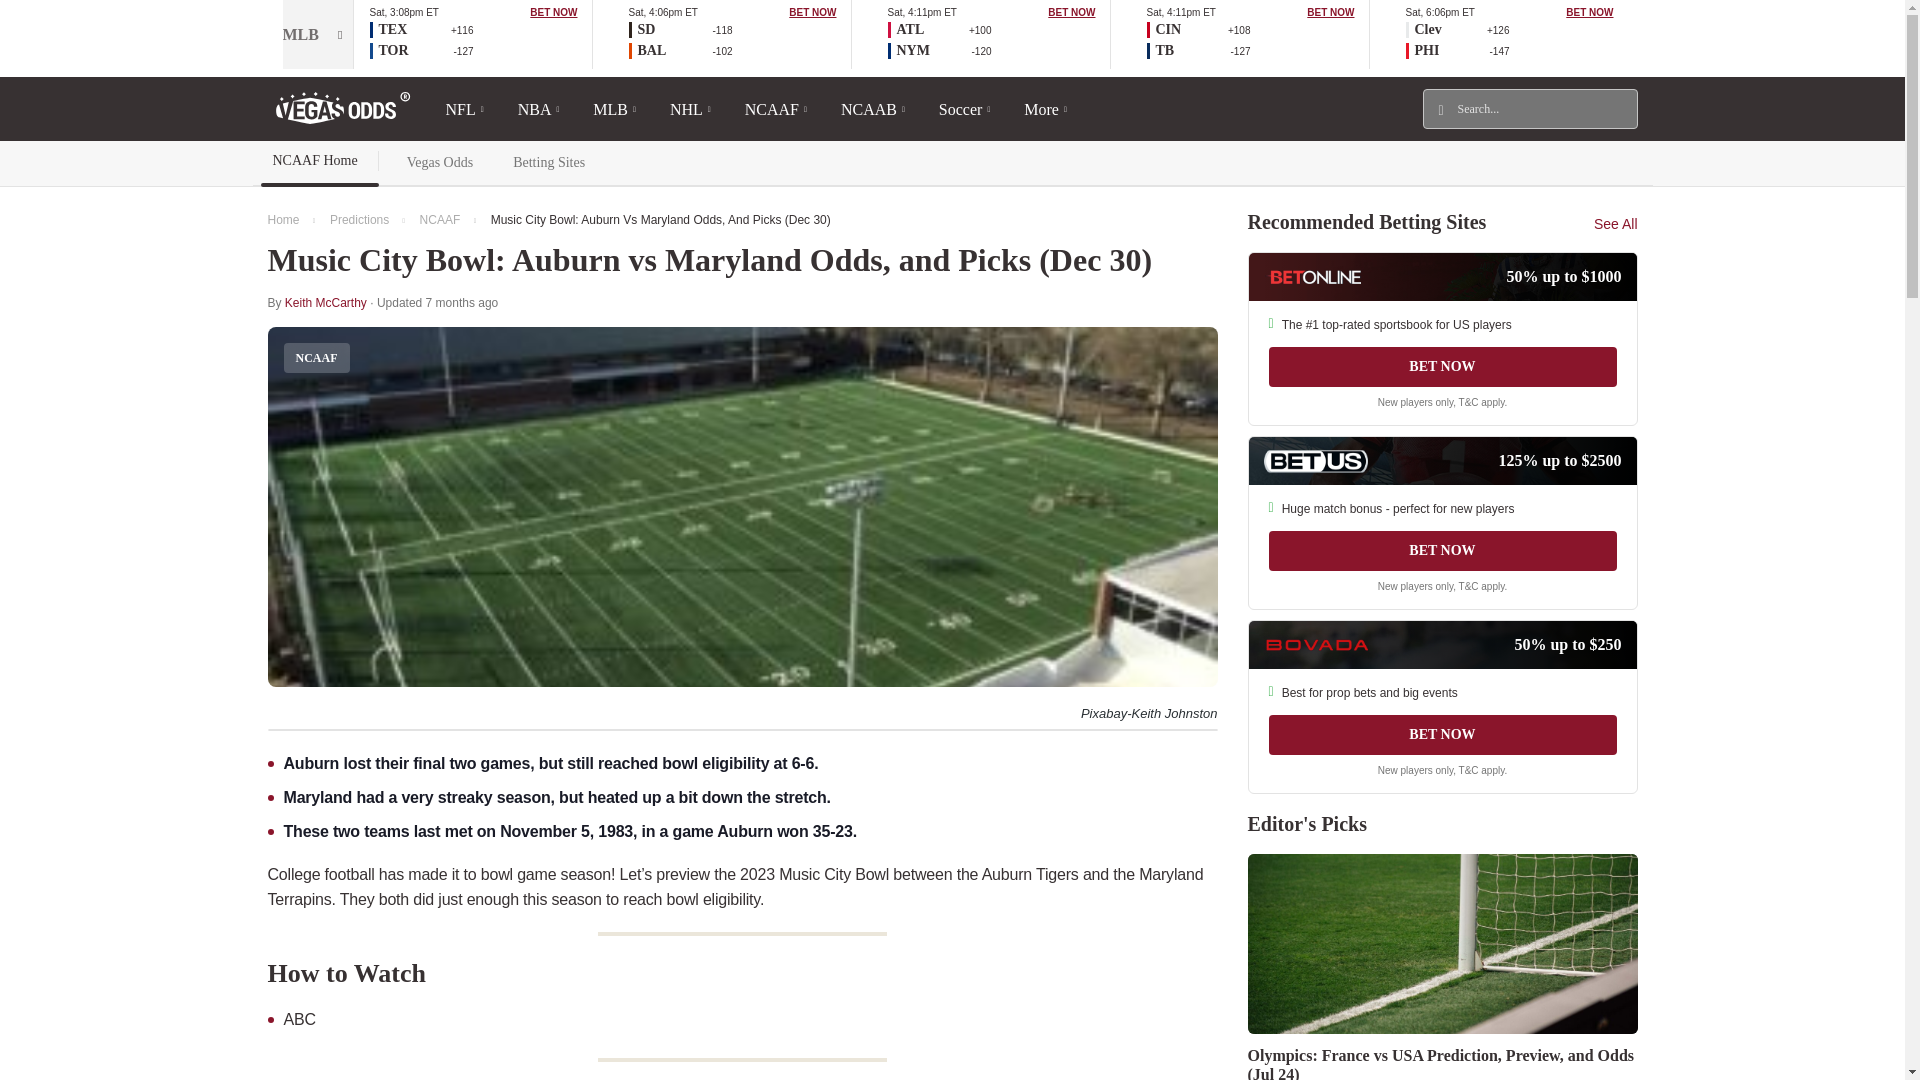 Image resolution: width=1920 pixels, height=1080 pixels. What do you see at coordinates (325, 302) in the screenshot?
I see `Posts by Keith McCarthy` at bounding box center [325, 302].